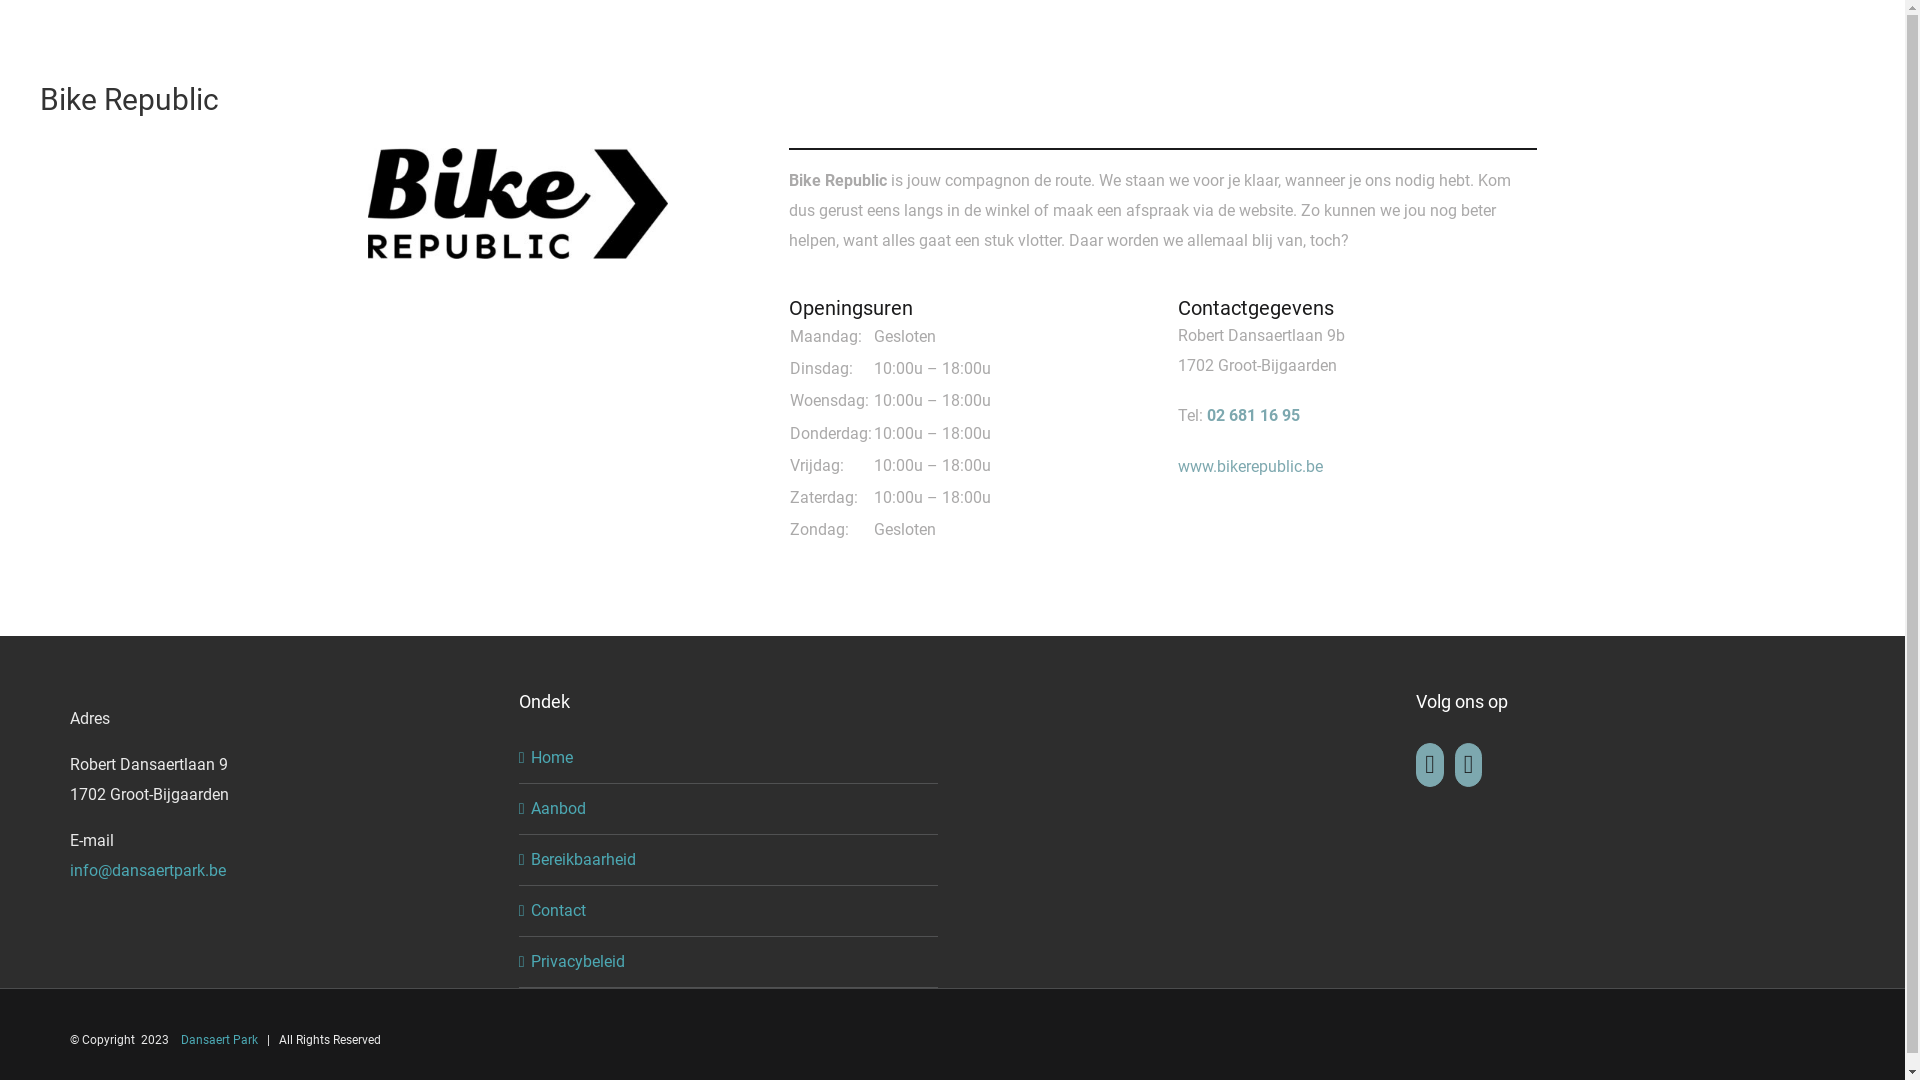  What do you see at coordinates (1430, 765) in the screenshot?
I see `Facebook` at bounding box center [1430, 765].